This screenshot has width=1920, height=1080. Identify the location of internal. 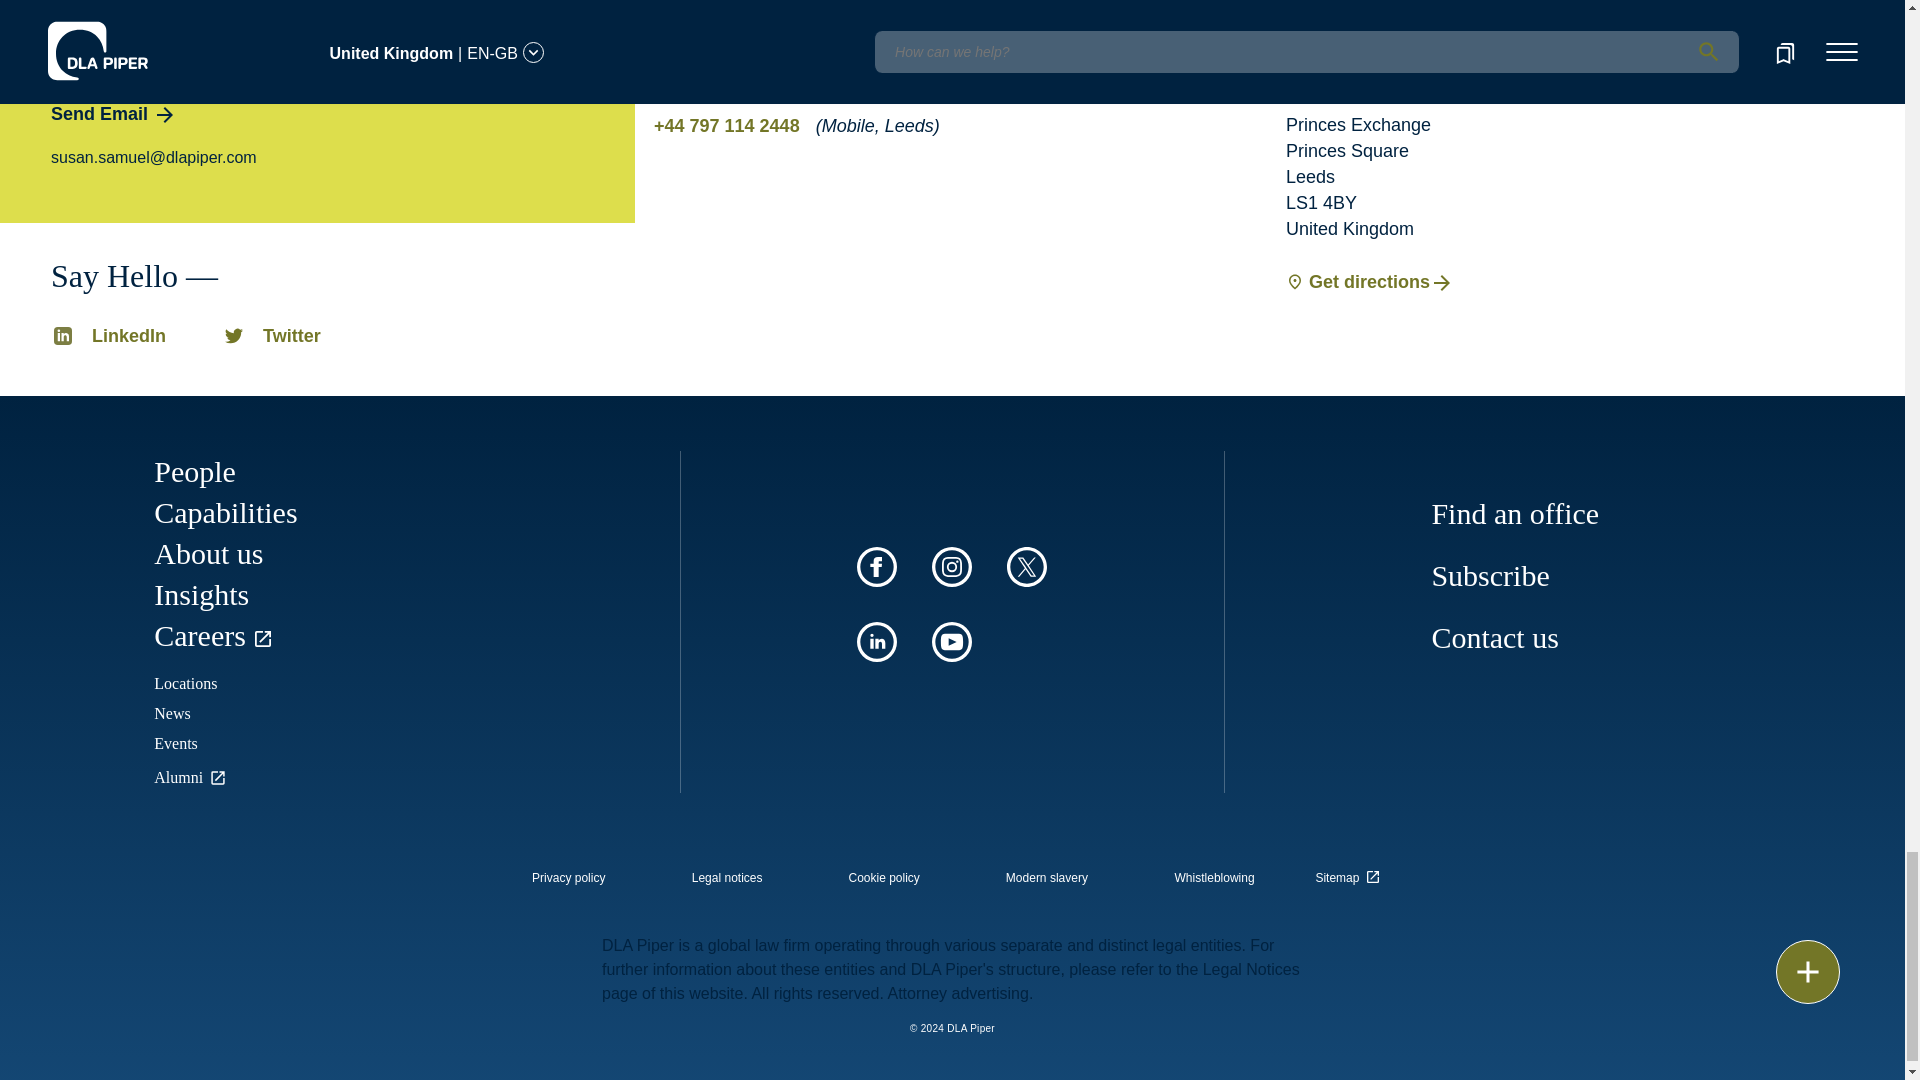
(568, 878).